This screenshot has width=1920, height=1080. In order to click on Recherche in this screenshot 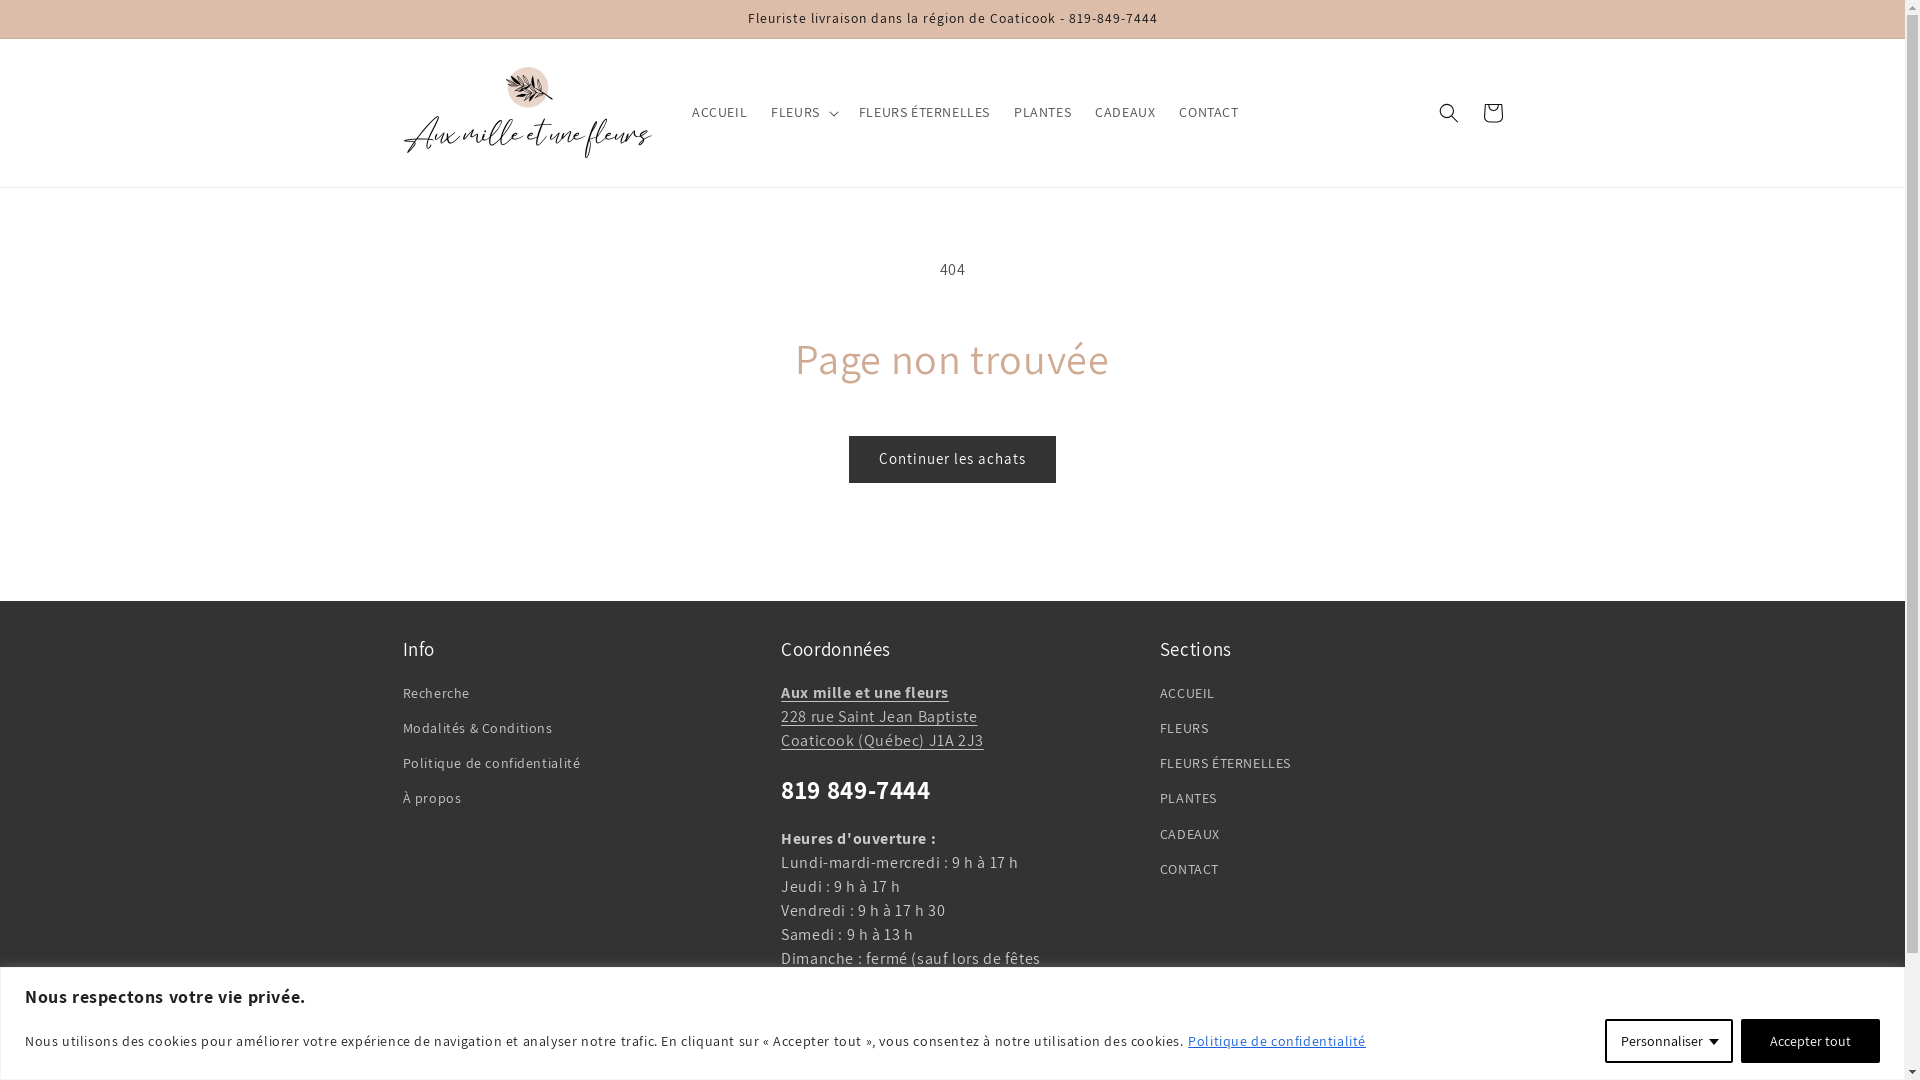, I will do `click(436, 696)`.